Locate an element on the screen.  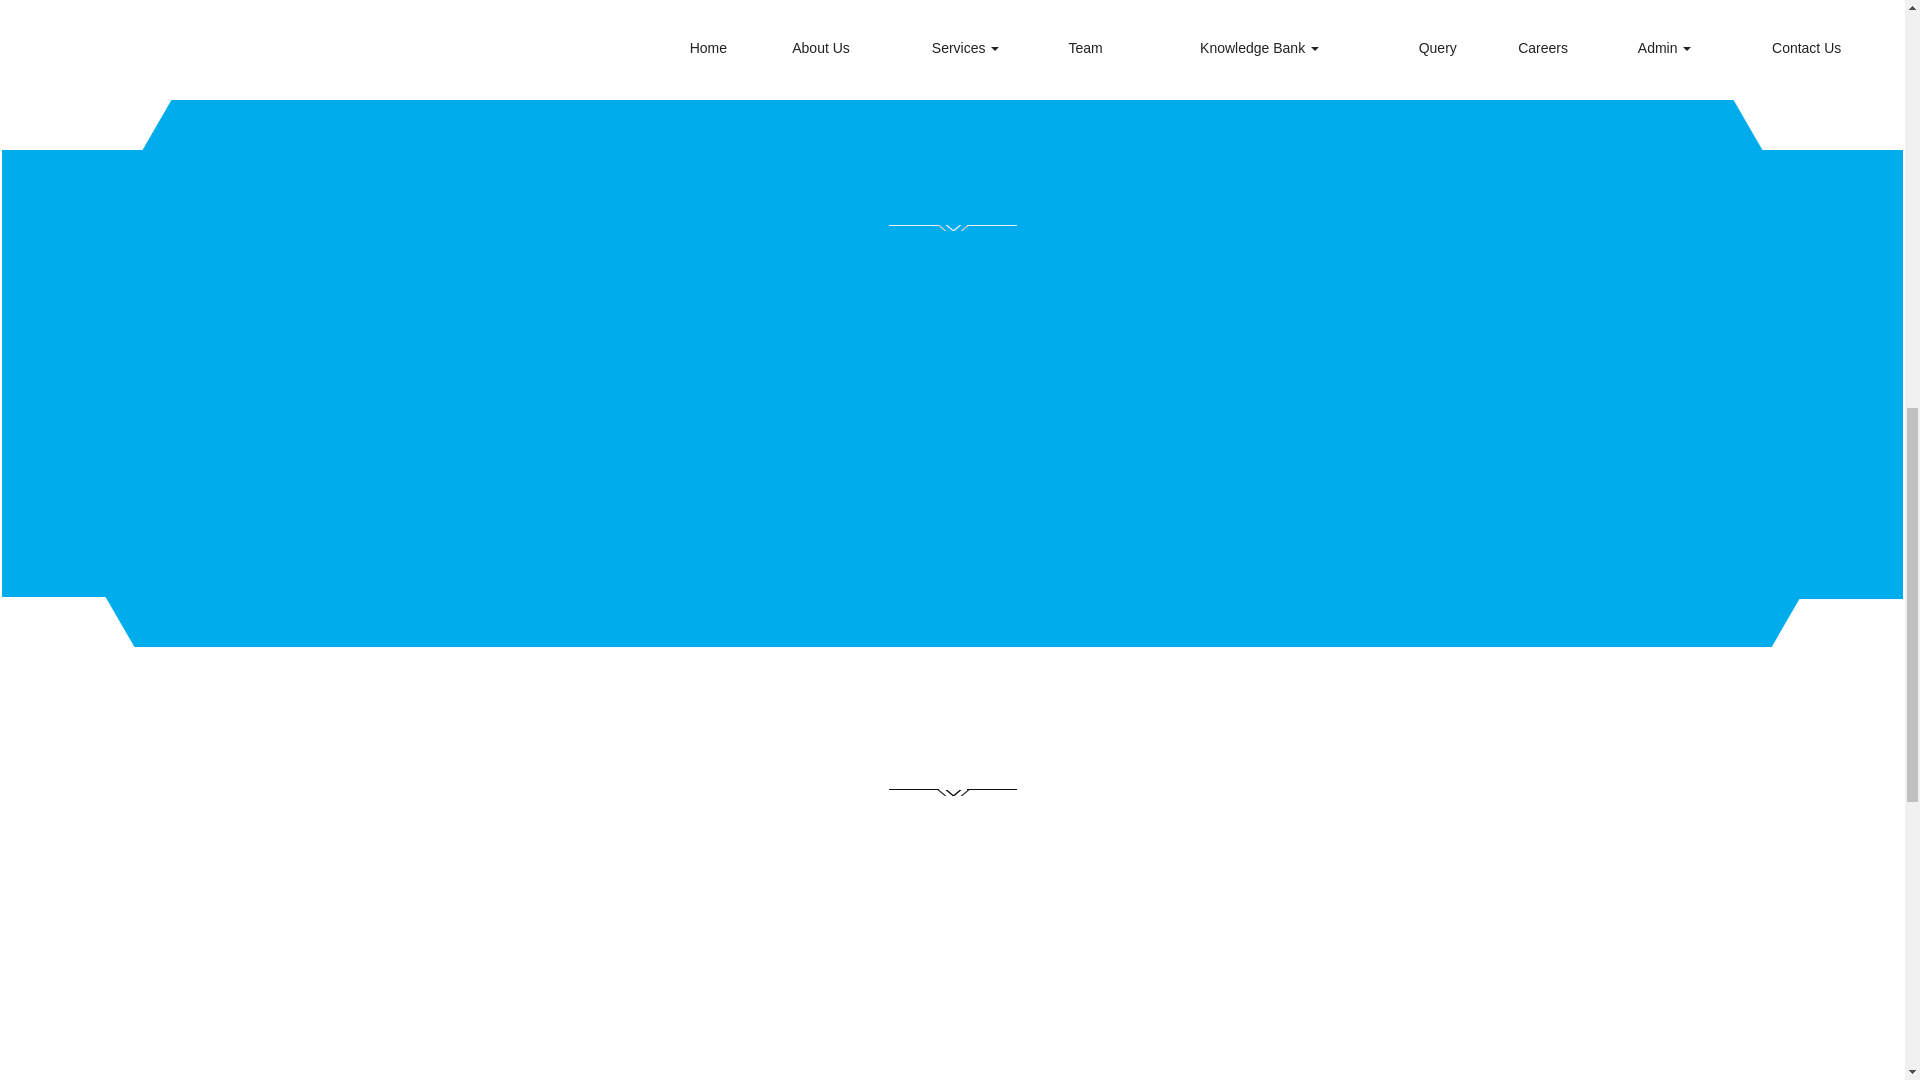
Knowledge Bank  is located at coordinates (1259, 48).